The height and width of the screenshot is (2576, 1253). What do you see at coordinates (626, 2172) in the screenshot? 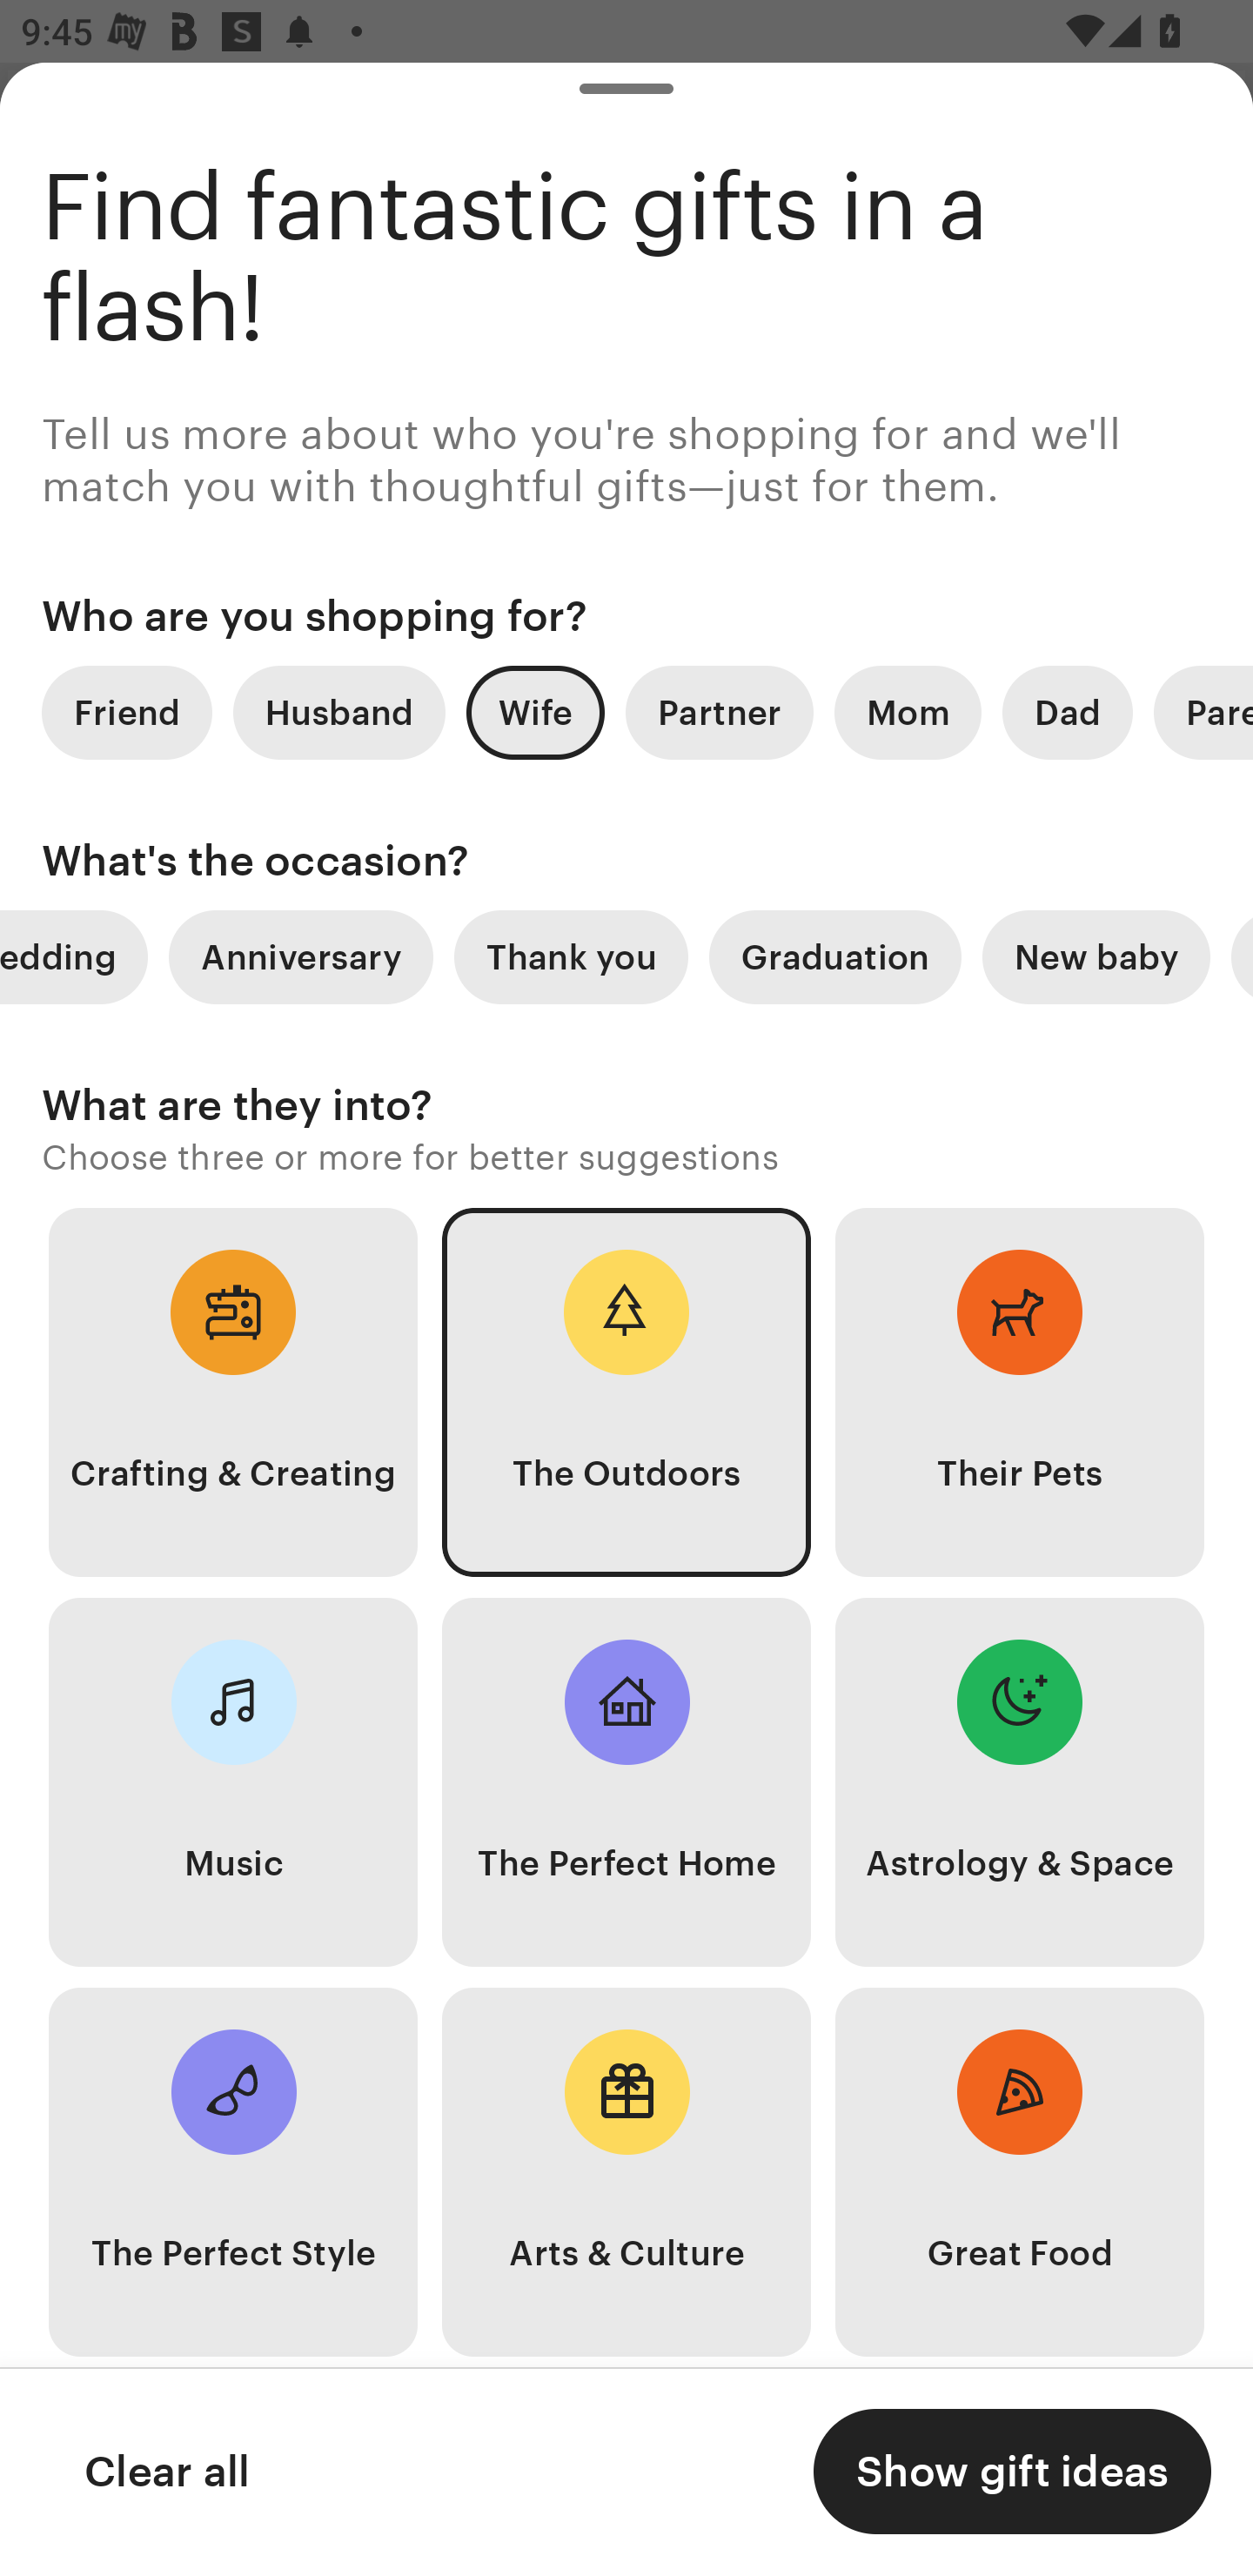
I see `Arts & Culture` at bounding box center [626, 2172].